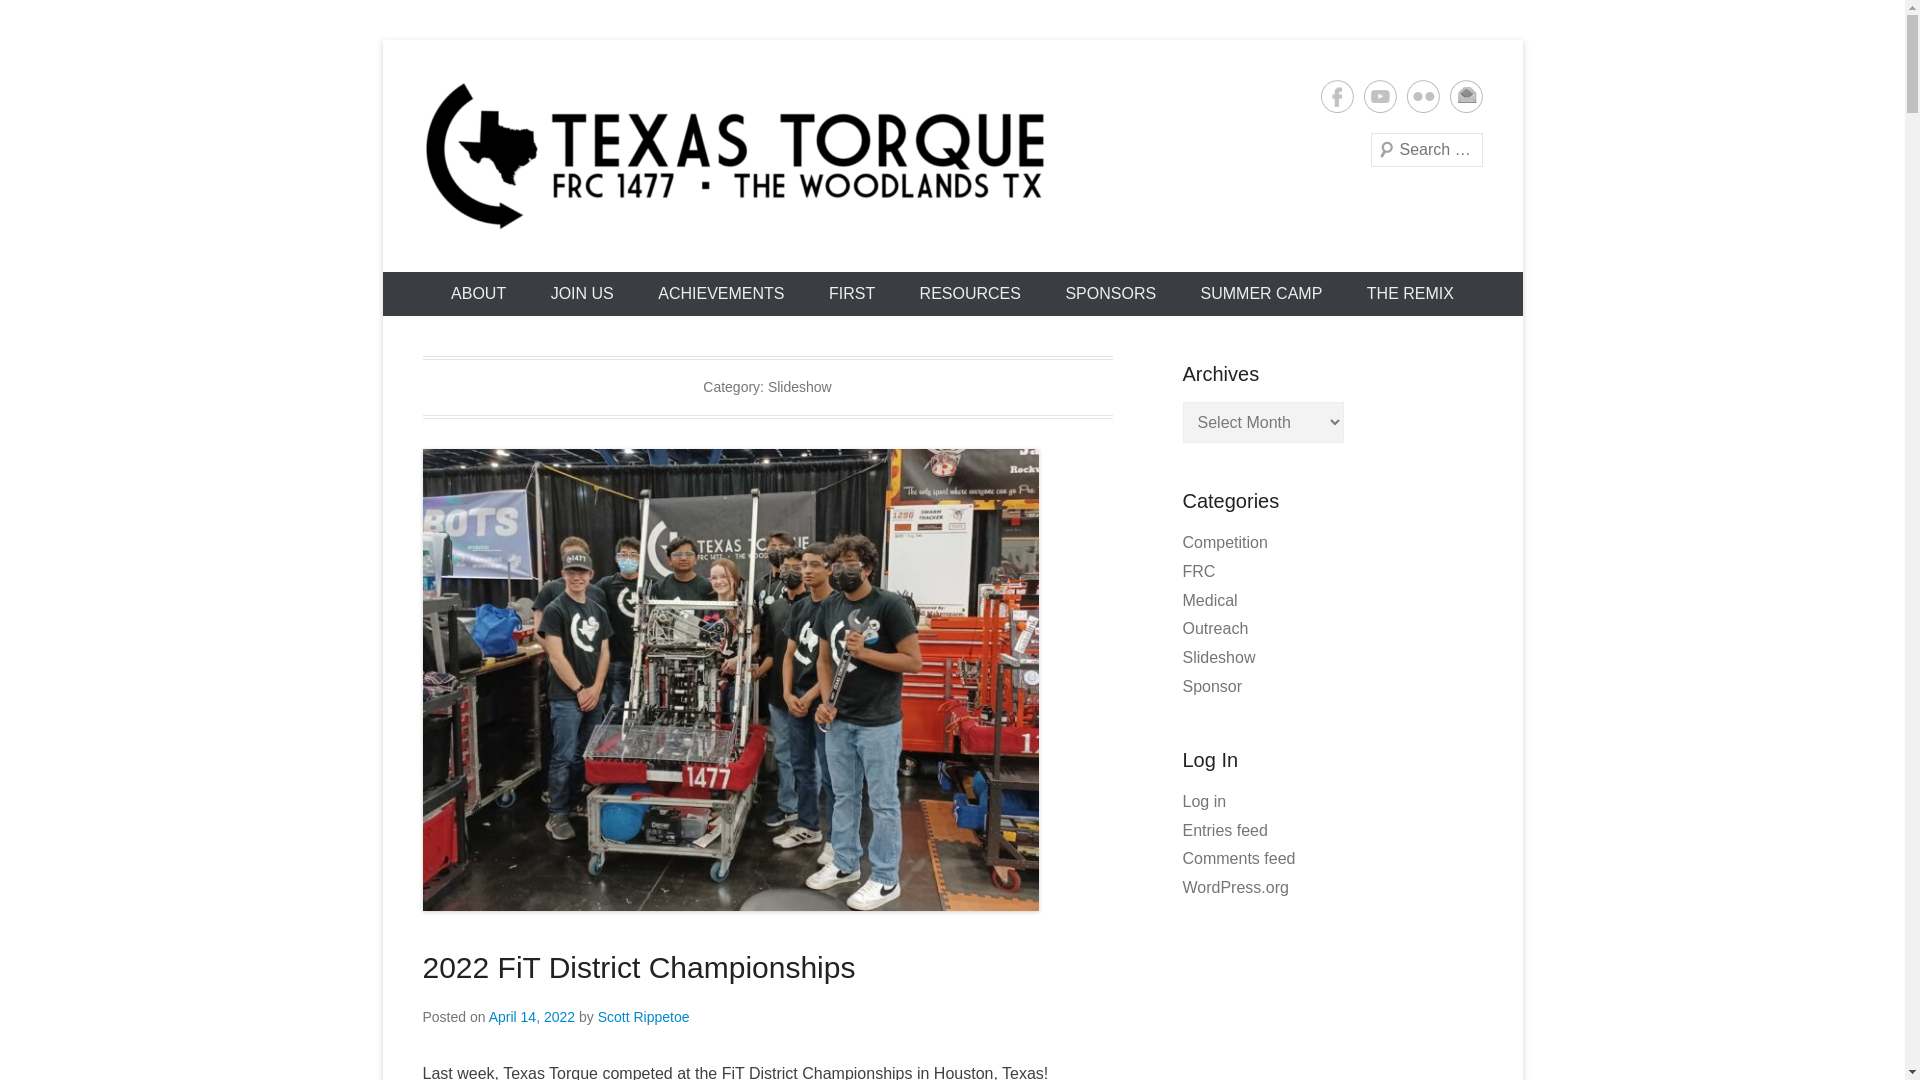 Image resolution: width=1920 pixels, height=1080 pixels. Describe the element at coordinates (1380, 96) in the screenshot. I see `YouTube` at that location.